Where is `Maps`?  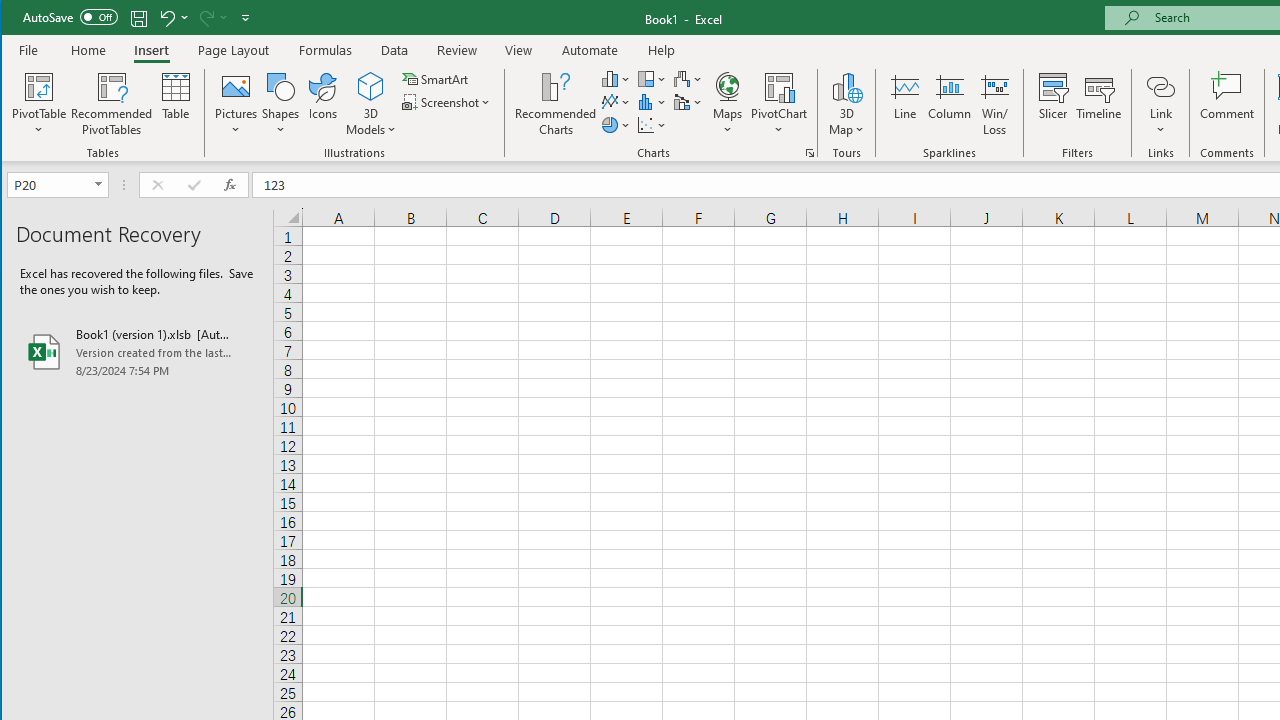 Maps is located at coordinates (727, 104).